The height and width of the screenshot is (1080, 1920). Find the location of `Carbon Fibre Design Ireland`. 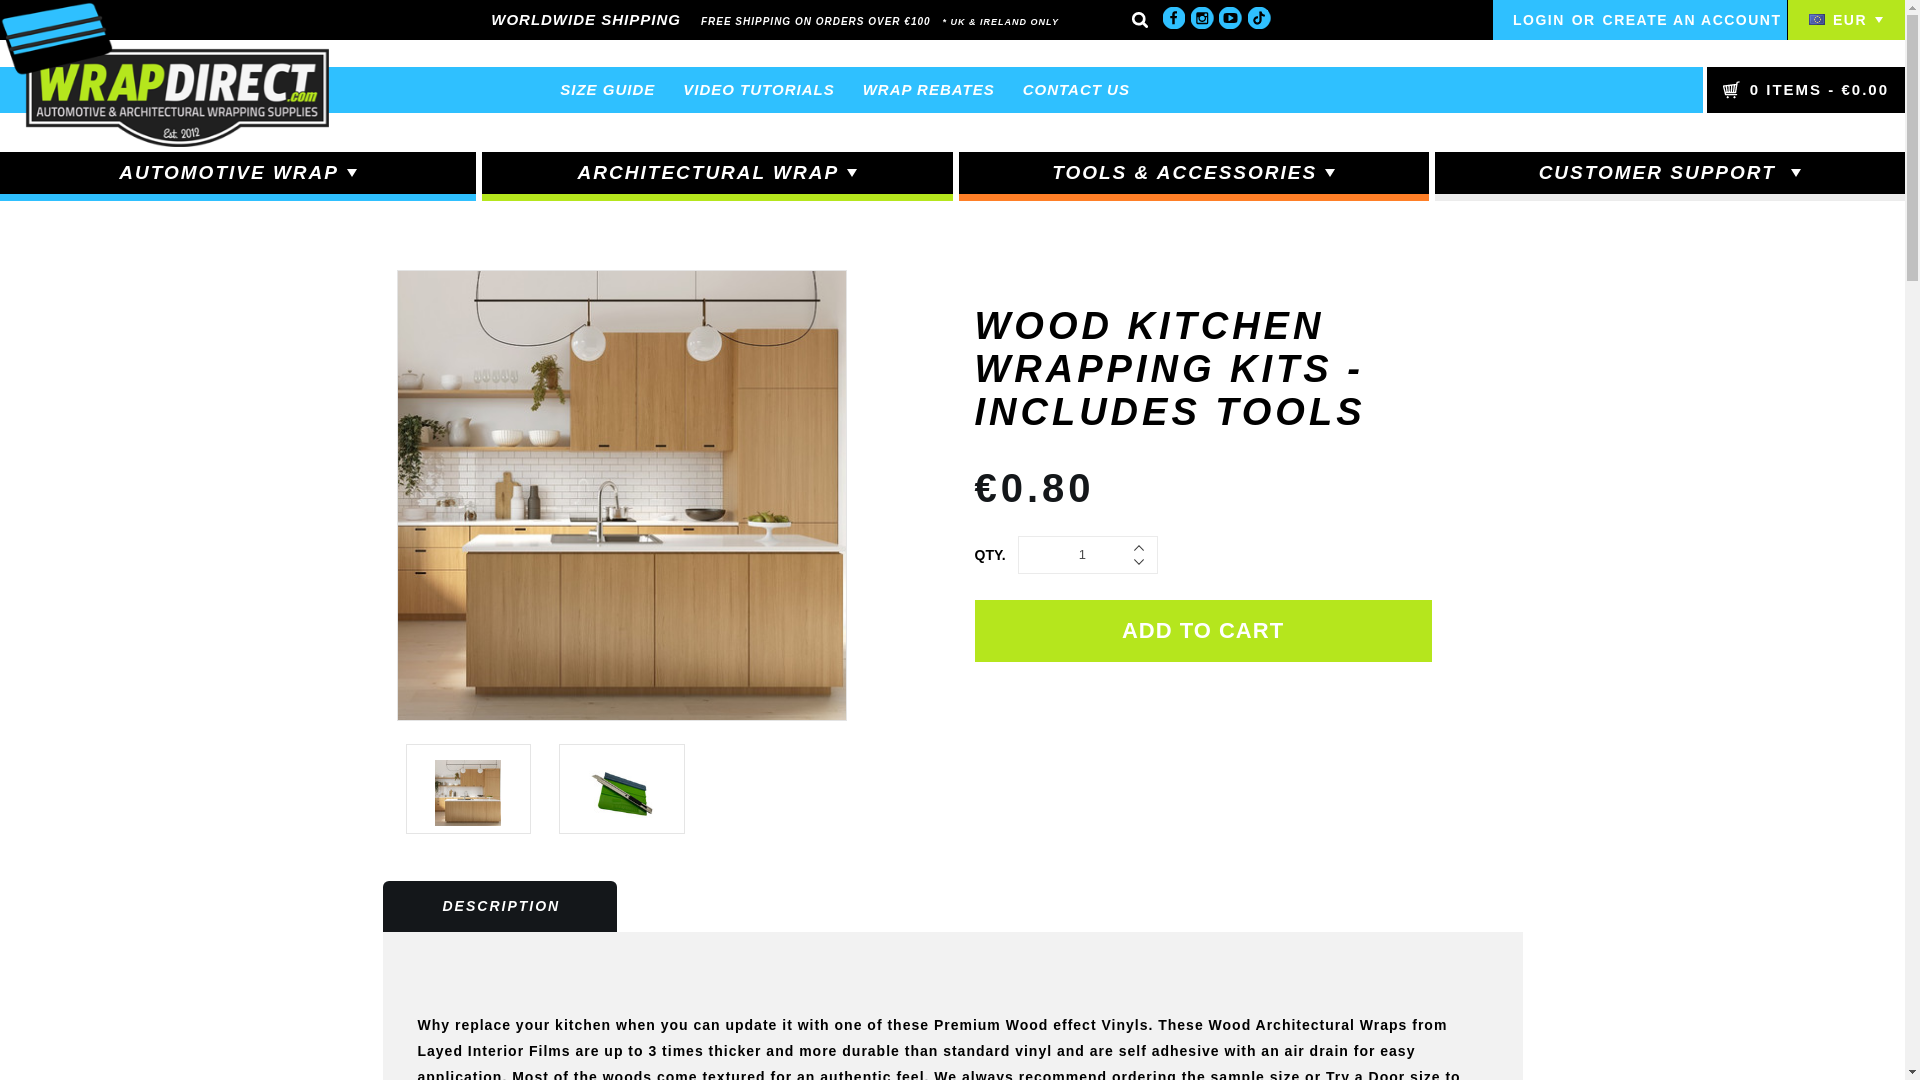

Carbon Fibre Design Ireland is located at coordinates (164, 74).